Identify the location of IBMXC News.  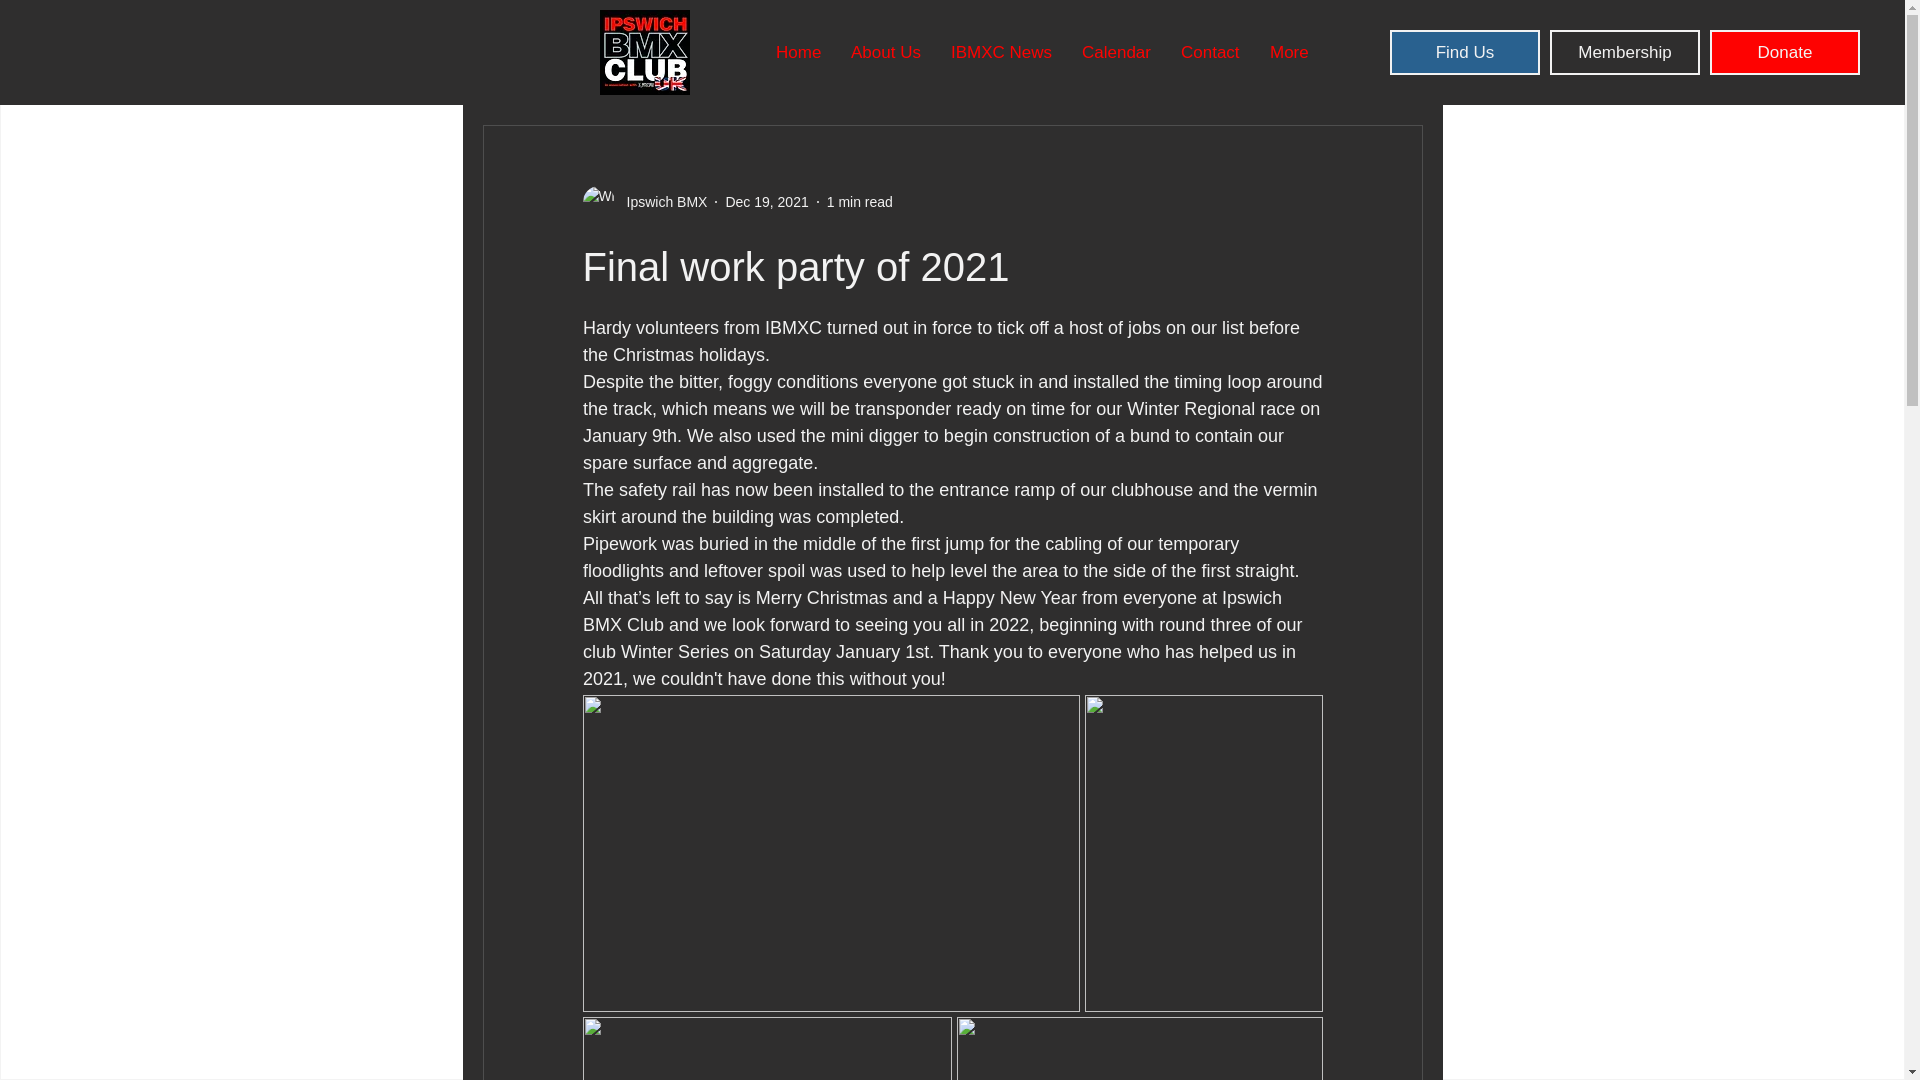
(1002, 52).